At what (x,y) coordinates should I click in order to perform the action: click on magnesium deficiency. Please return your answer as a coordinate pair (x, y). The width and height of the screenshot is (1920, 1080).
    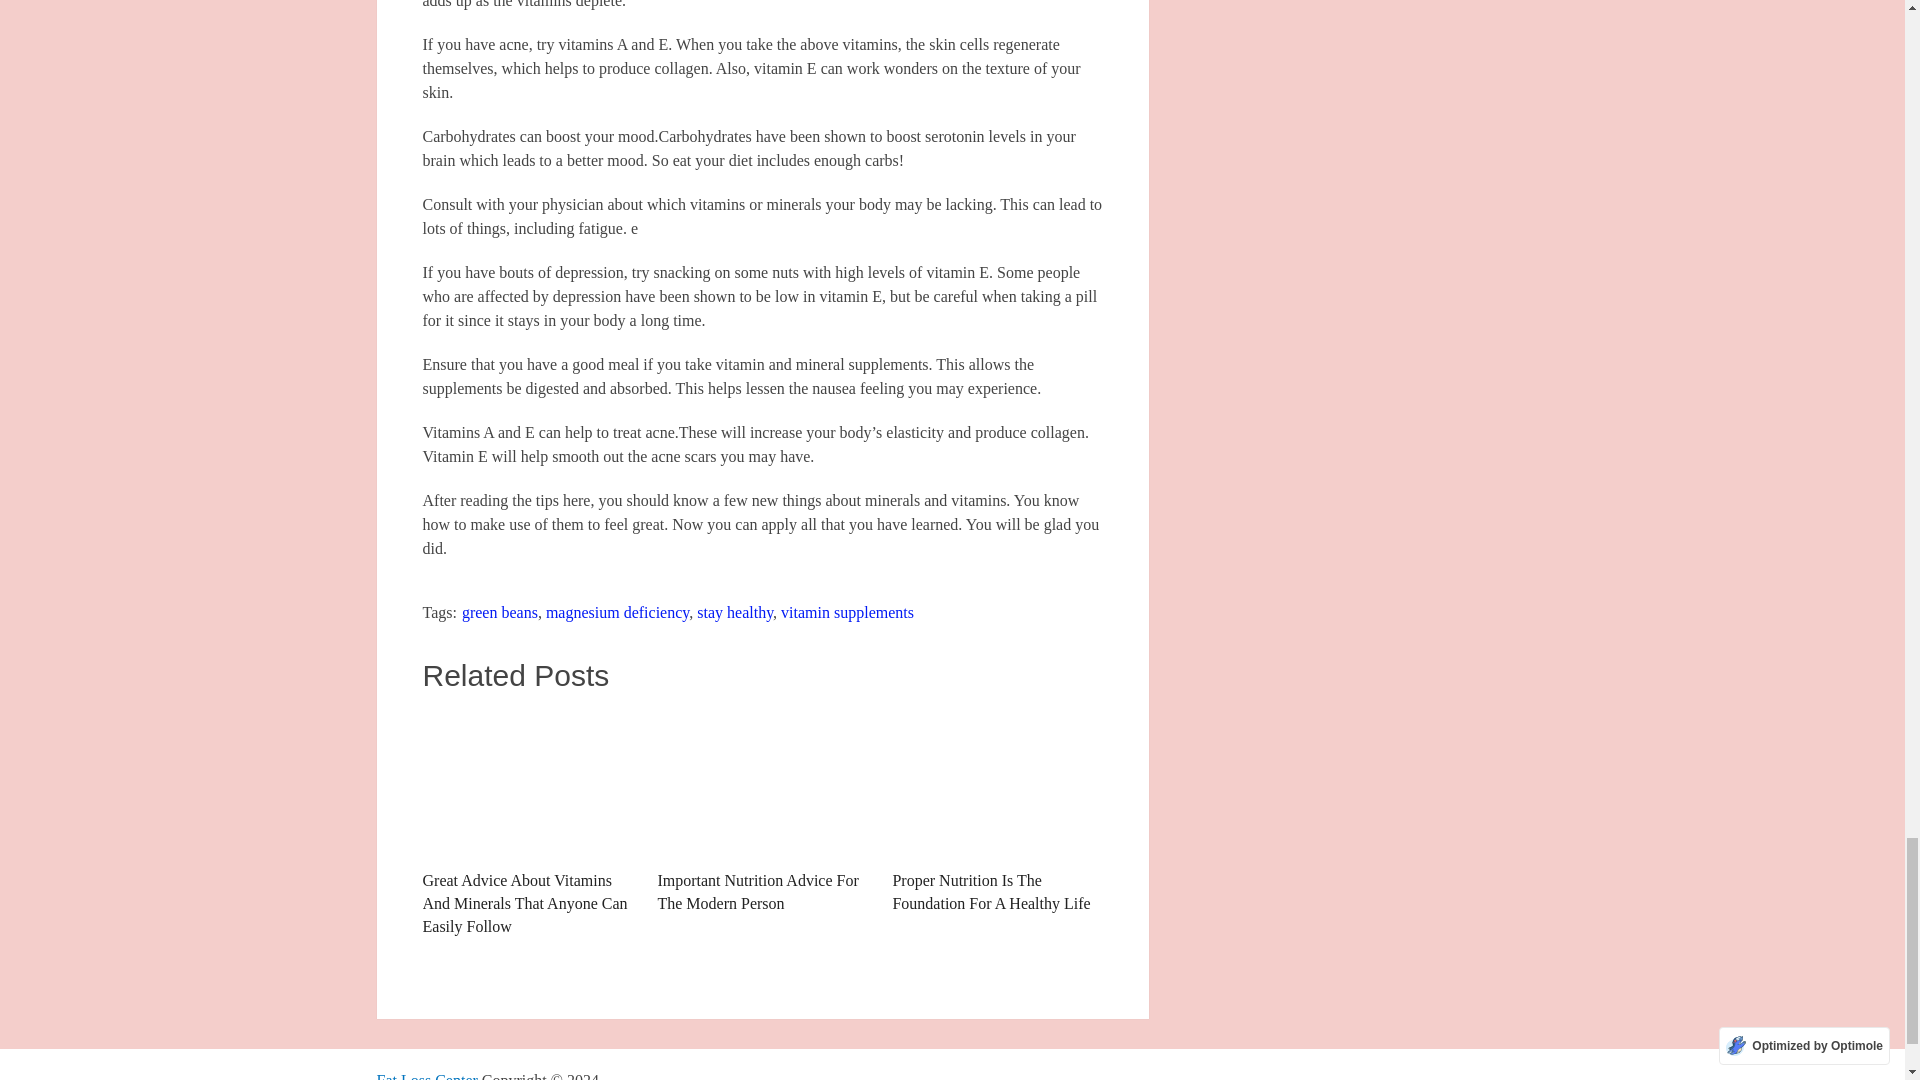
    Looking at the image, I should click on (617, 612).